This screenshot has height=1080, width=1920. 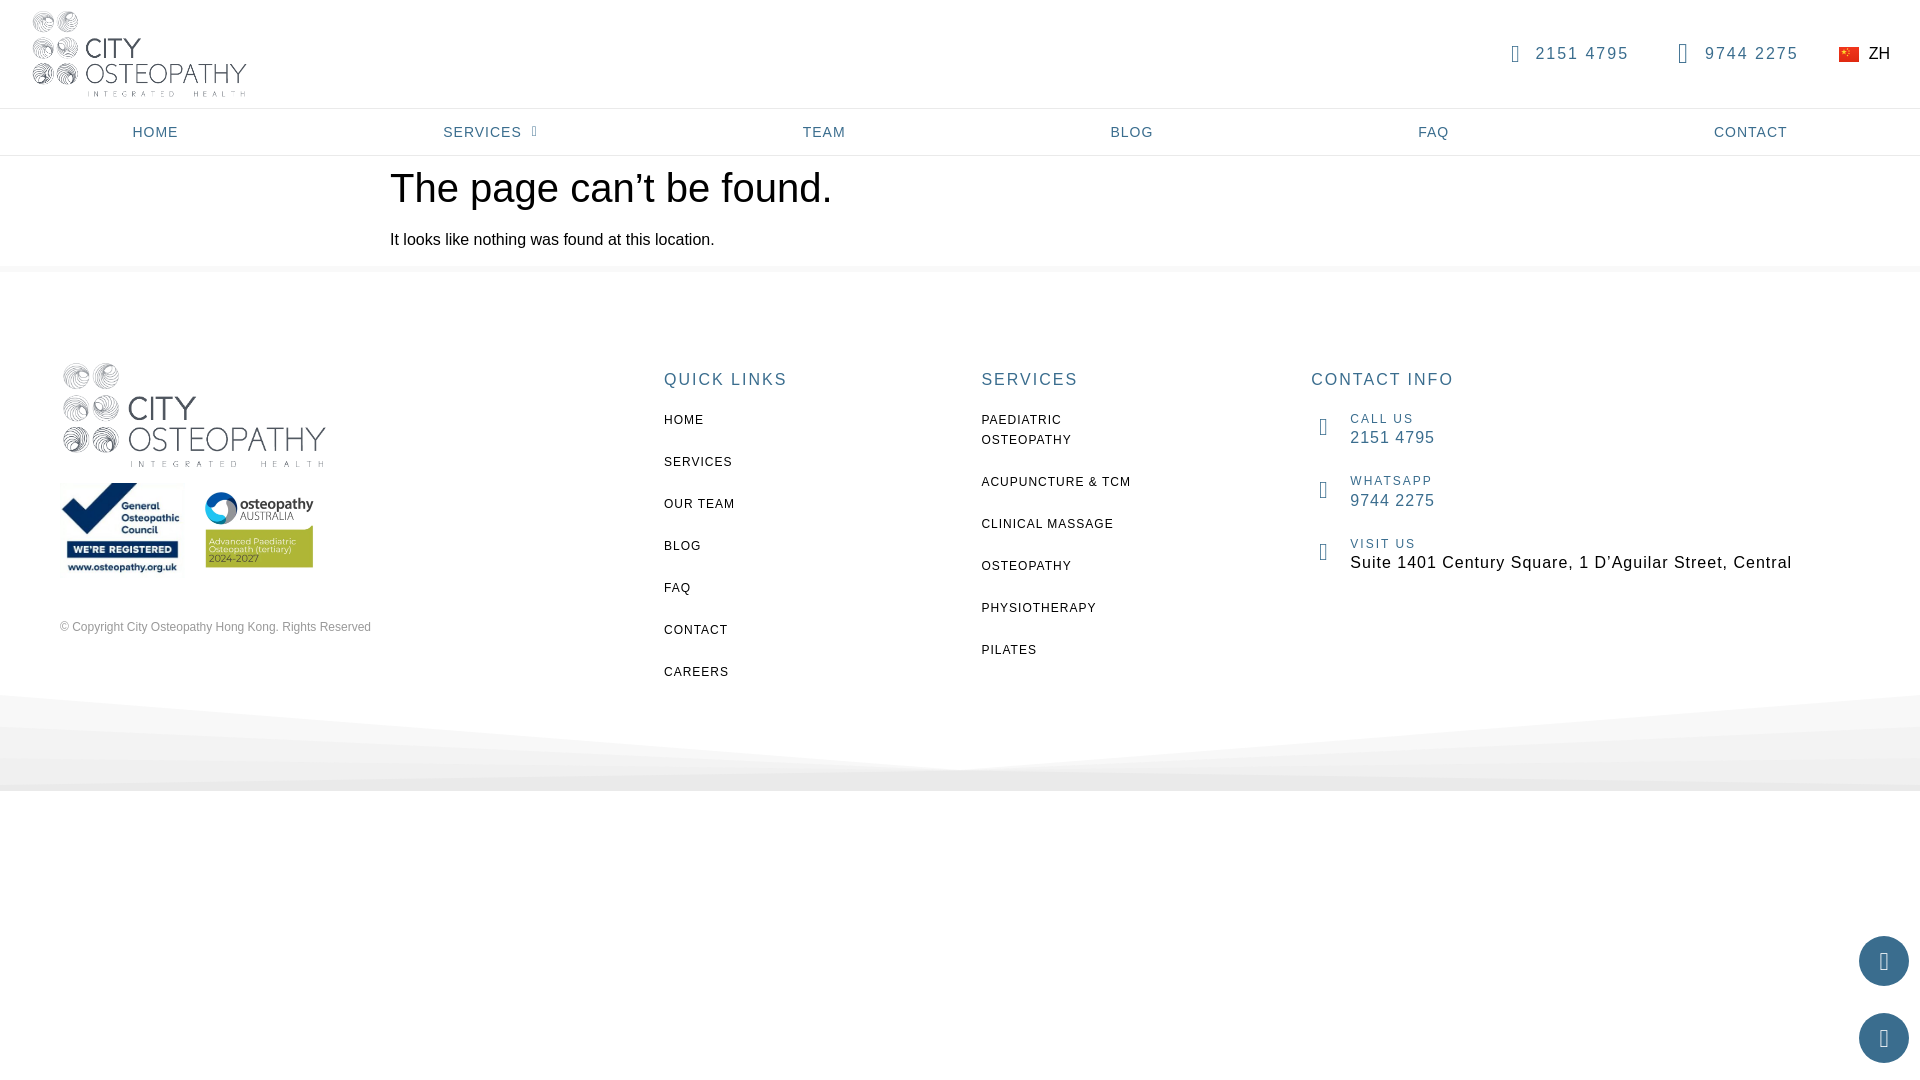 What do you see at coordinates (1132, 132) in the screenshot?
I see `BLOG` at bounding box center [1132, 132].